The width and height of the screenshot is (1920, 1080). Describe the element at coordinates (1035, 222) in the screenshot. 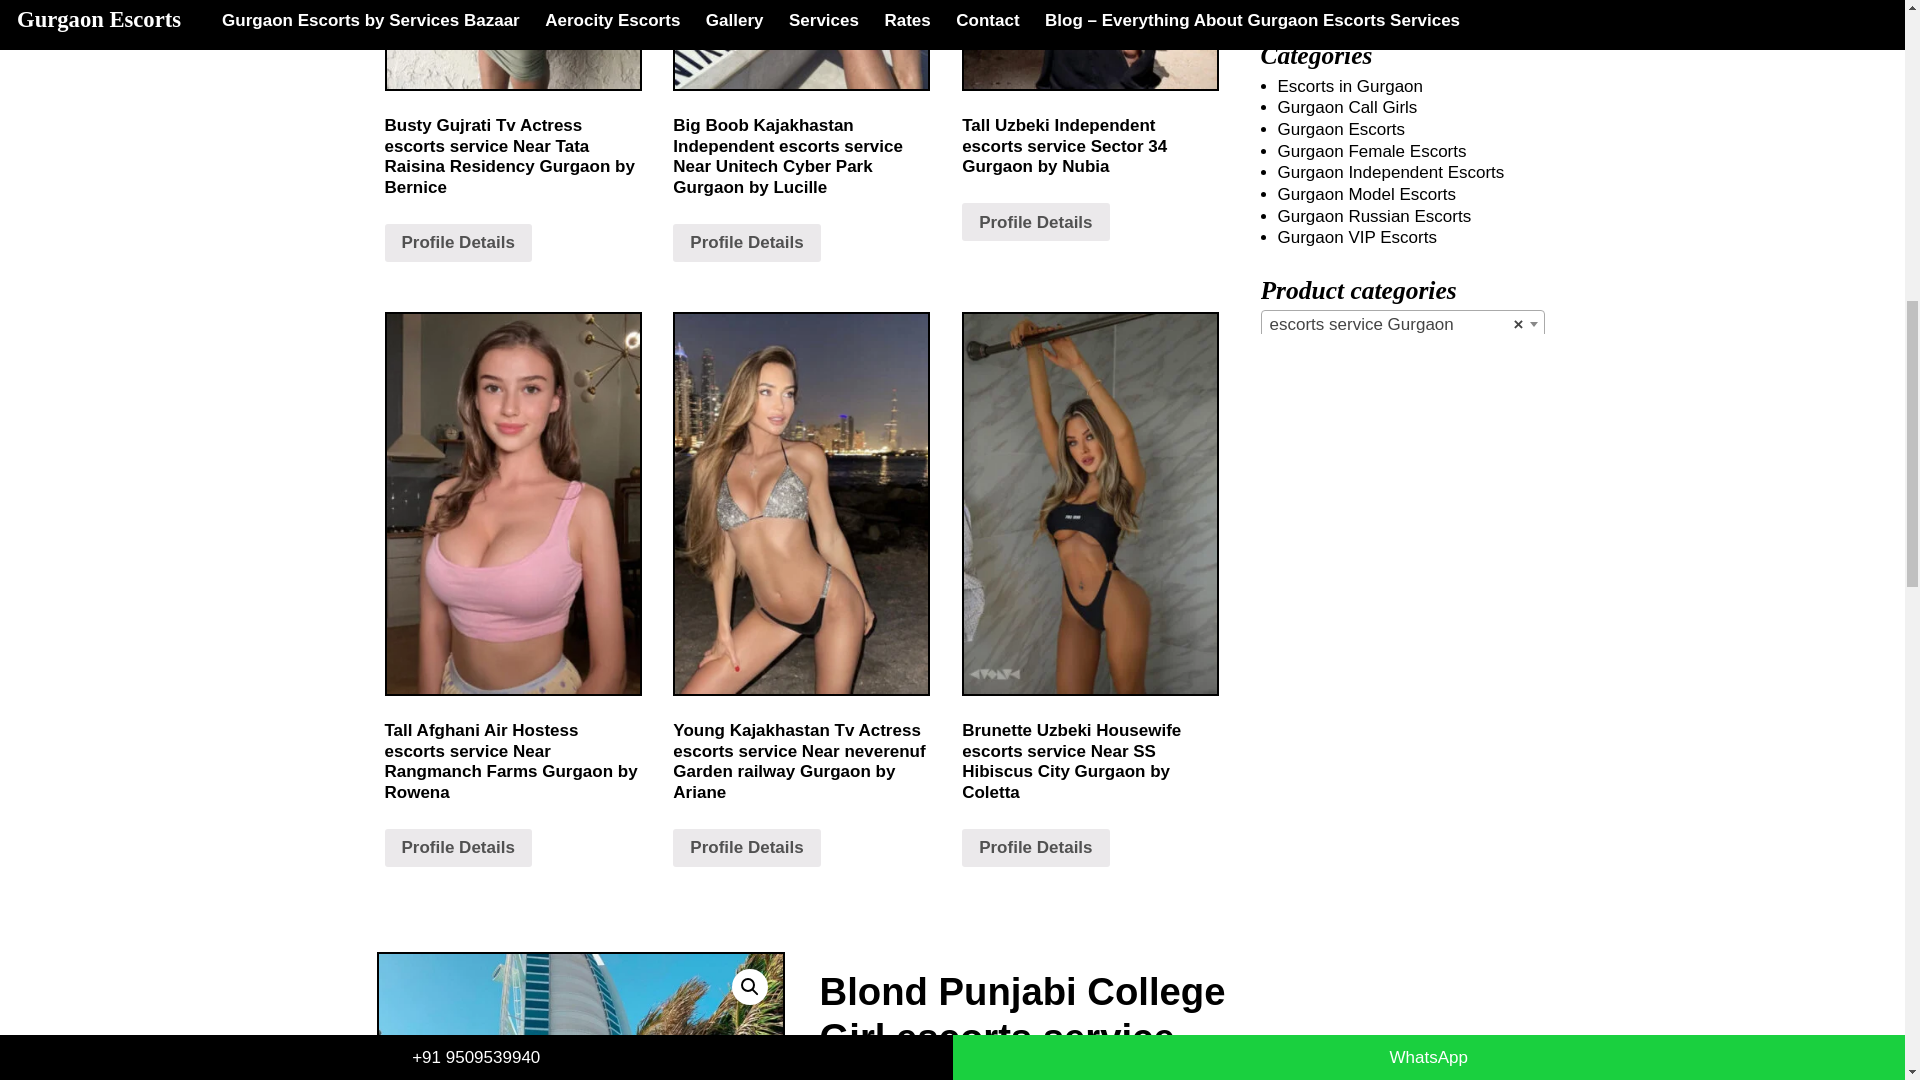

I see `Profile Details` at that location.